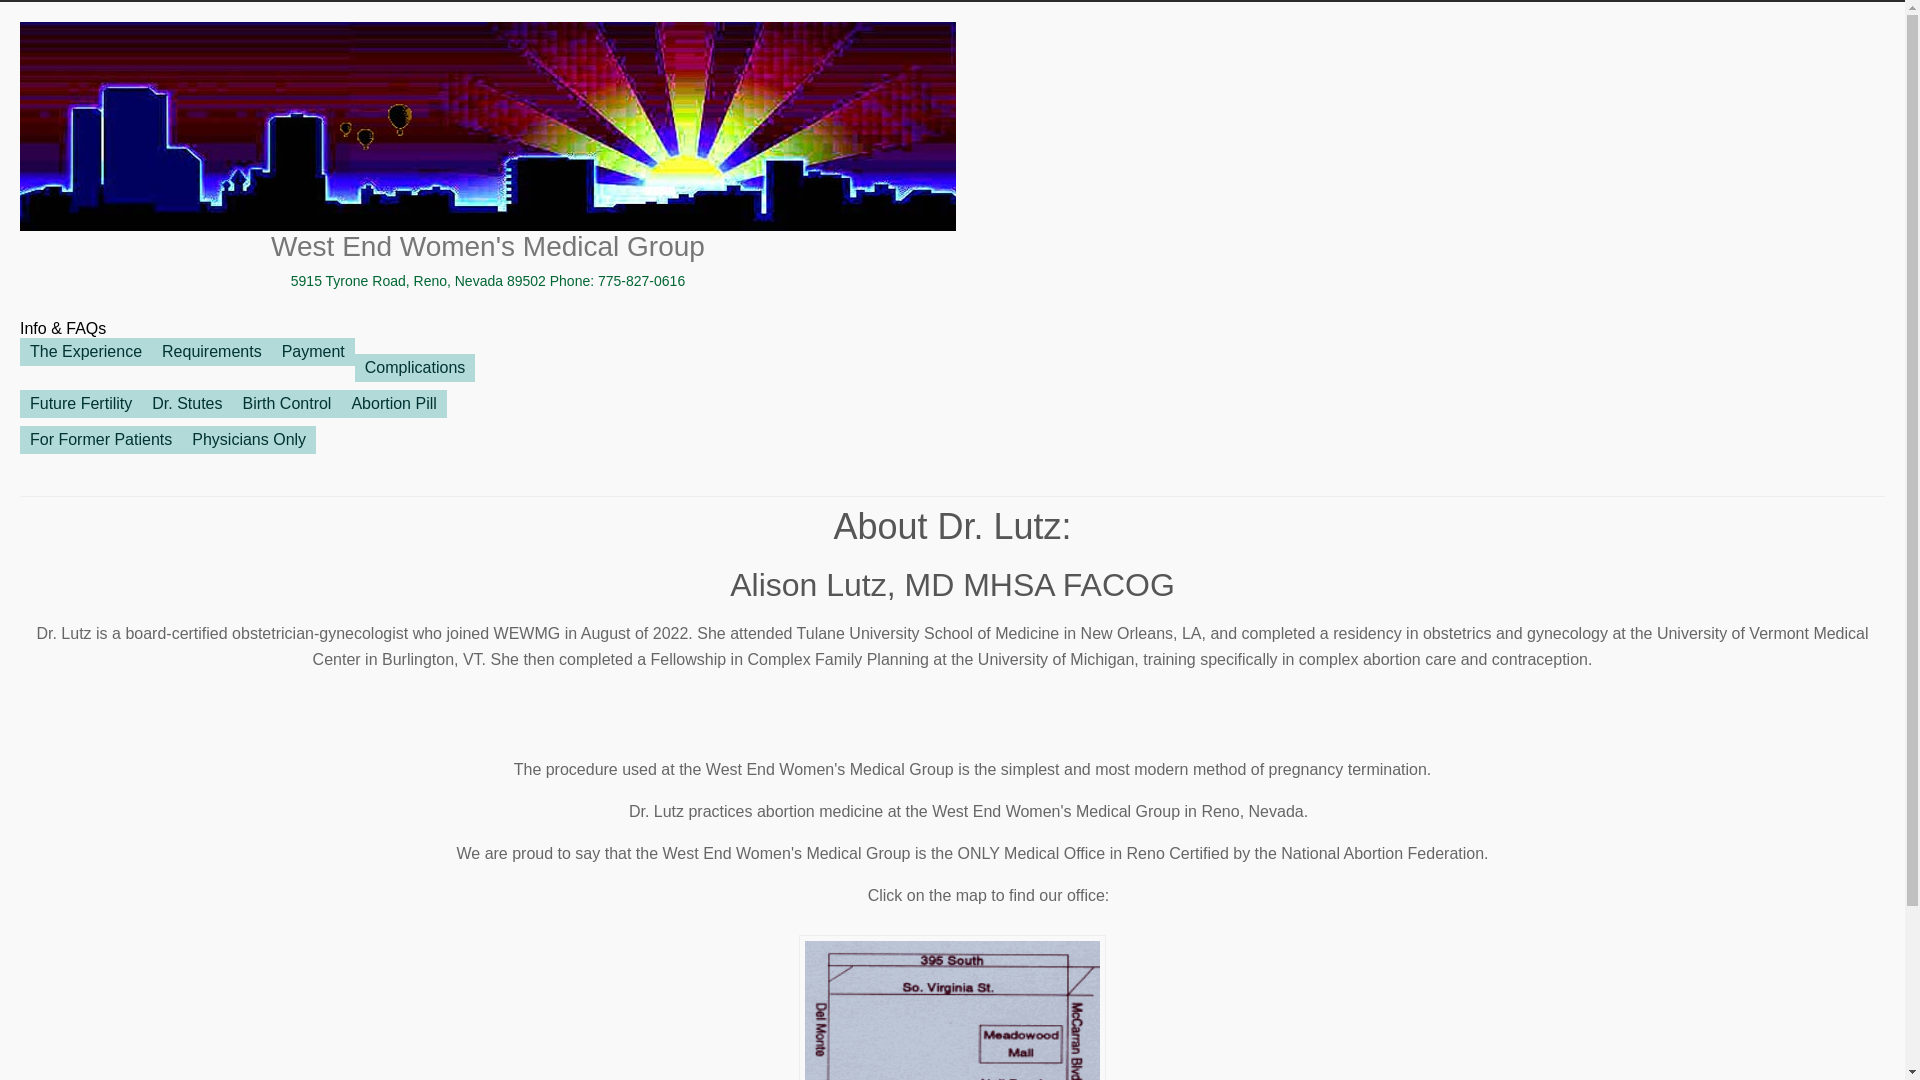 The height and width of the screenshot is (1080, 1920). Describe the element at coordinates (86, 352) in the screenshot. I see `The Experience` at that location.